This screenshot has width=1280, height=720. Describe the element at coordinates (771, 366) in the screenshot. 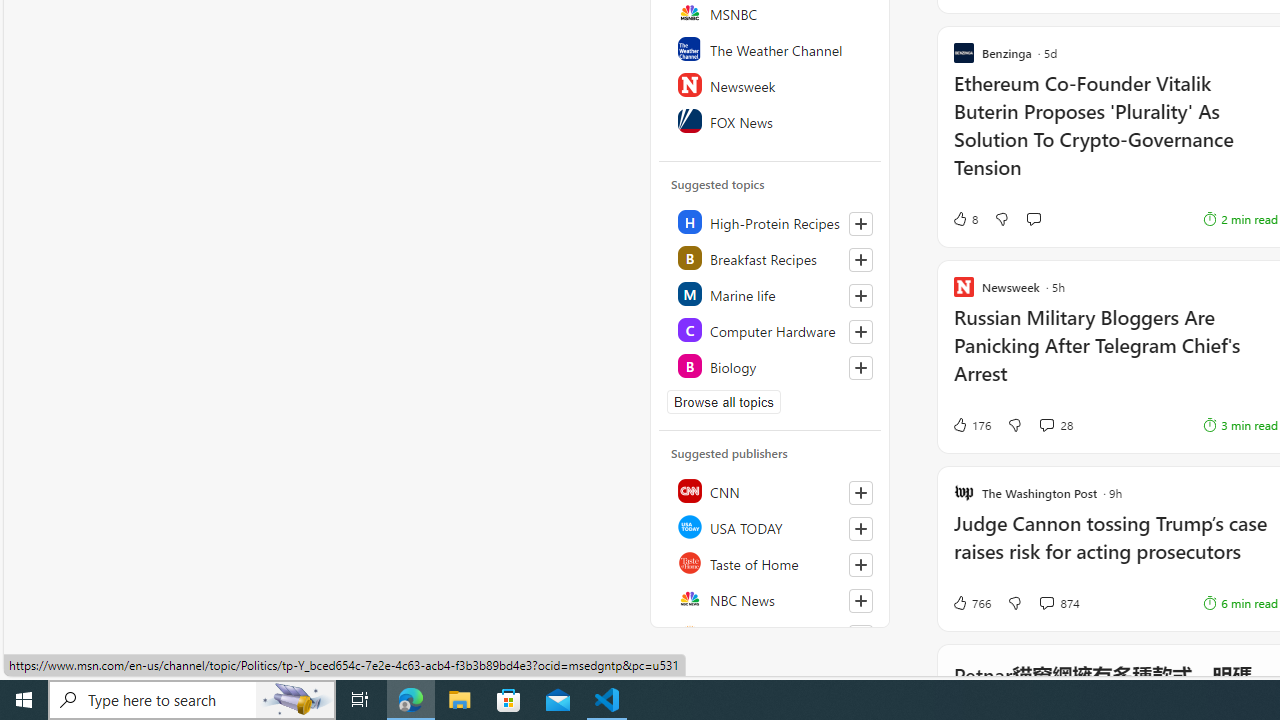

I see `Class: highlight` at that location.